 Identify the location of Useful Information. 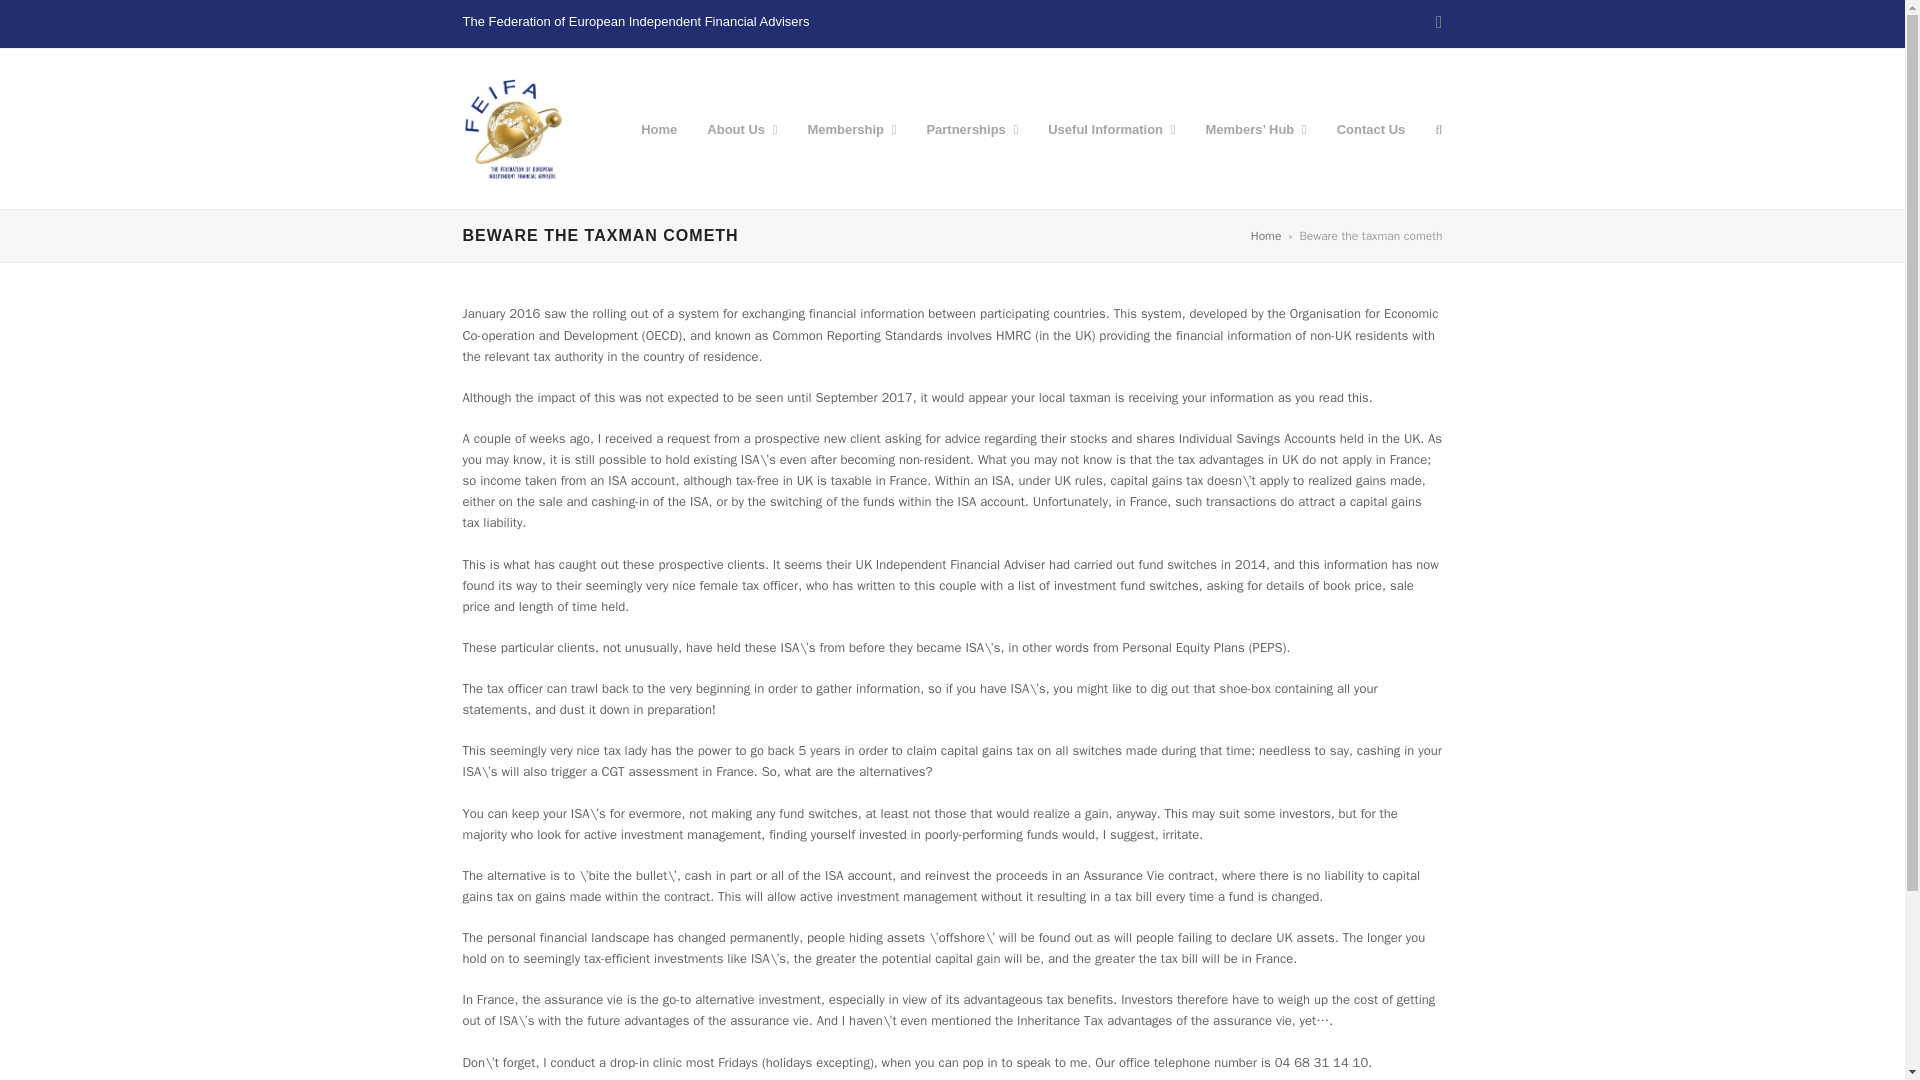
(1111, 128).